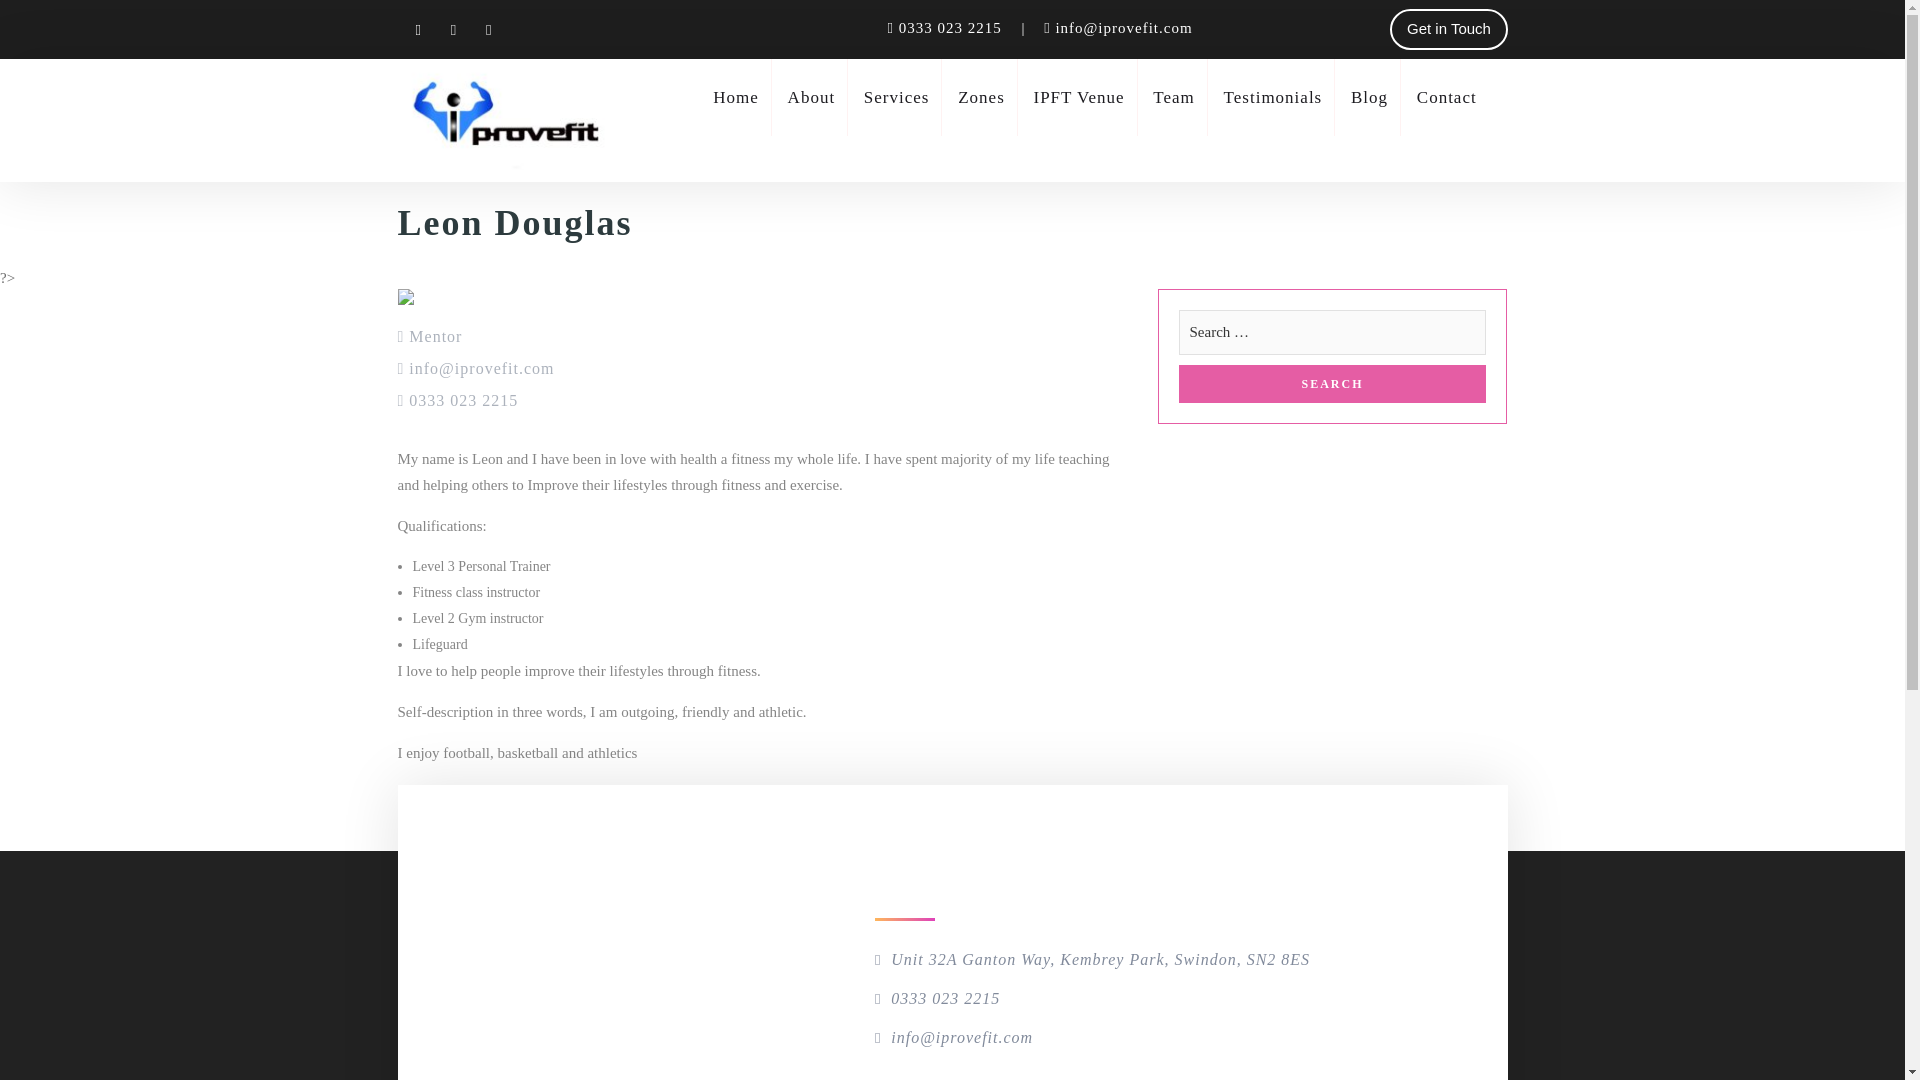 The height and width of the screenshot is (1080, 1920). I want to click on Services, so click(896, 97).